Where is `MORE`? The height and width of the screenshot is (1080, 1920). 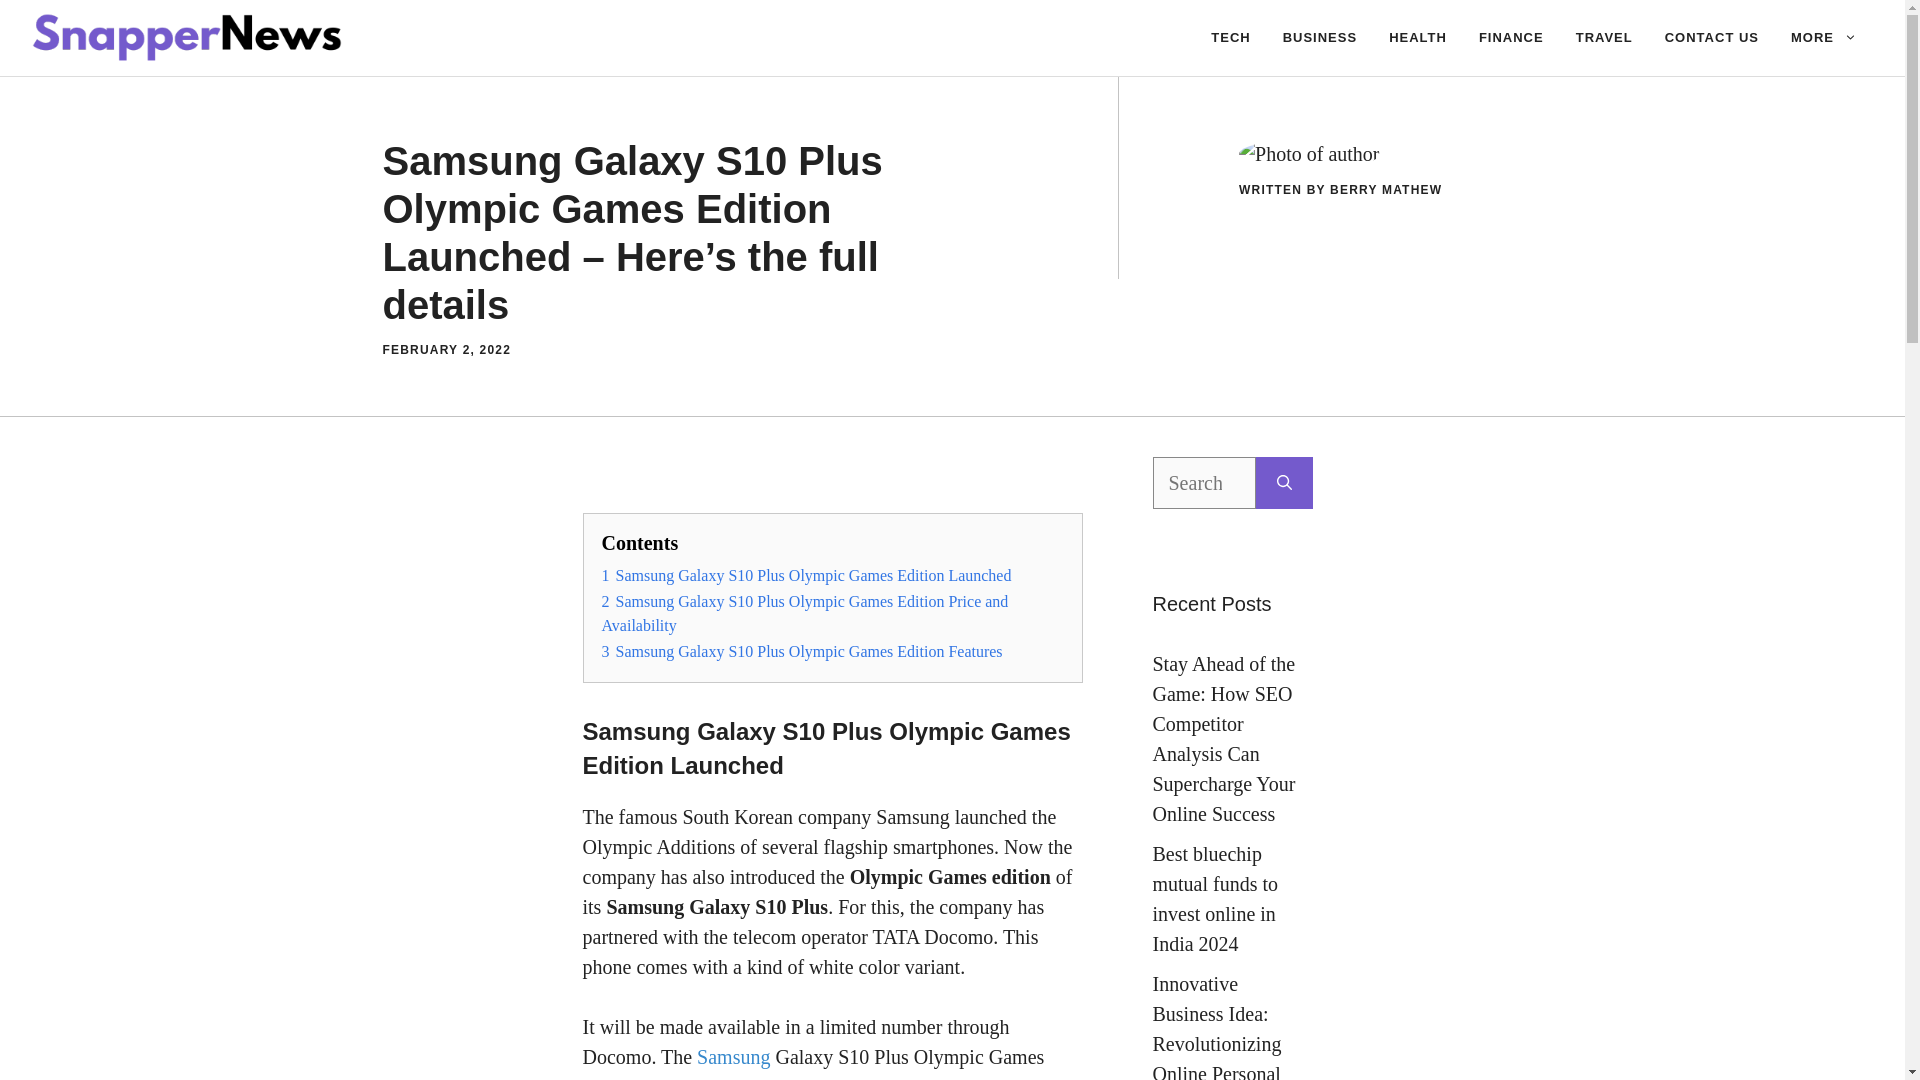
MORE is located at coordinates (1824, 38).